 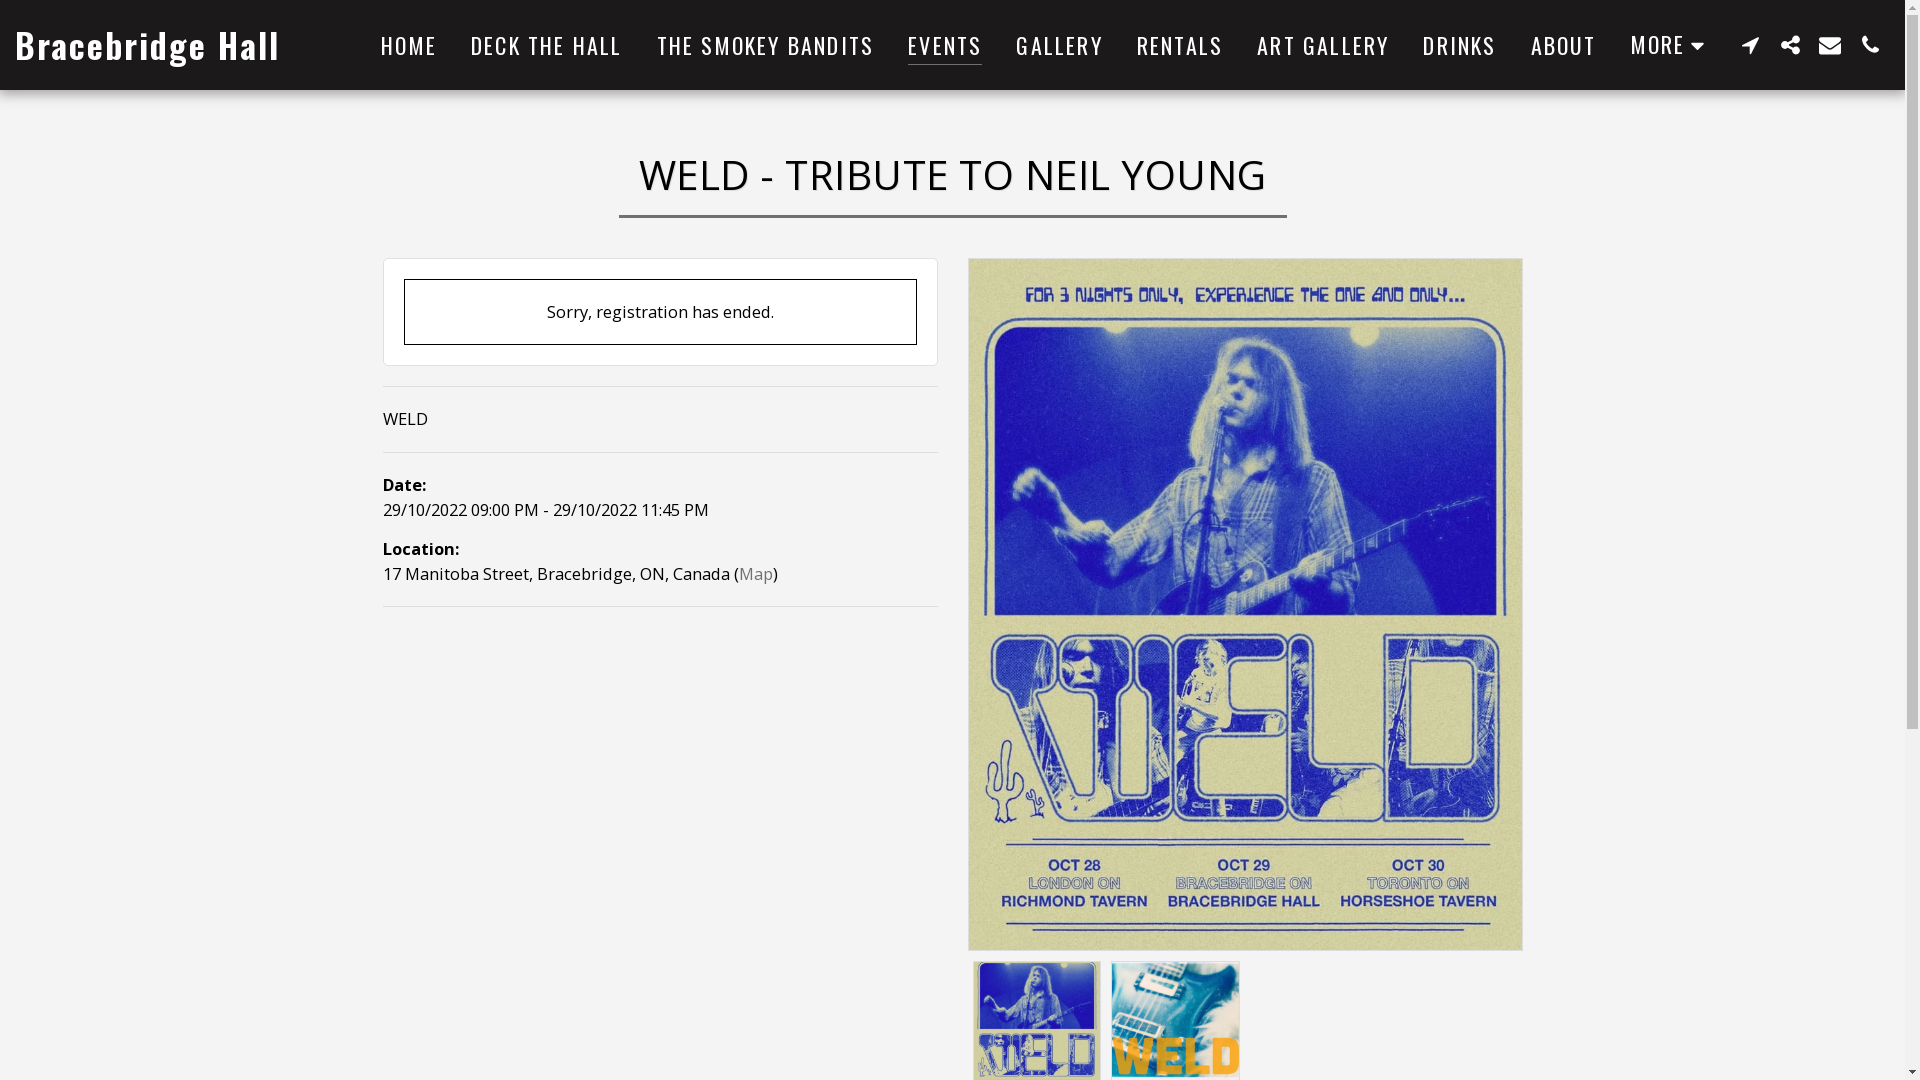 I want to click on DECK THE HALL, so click(x=547, y=45).